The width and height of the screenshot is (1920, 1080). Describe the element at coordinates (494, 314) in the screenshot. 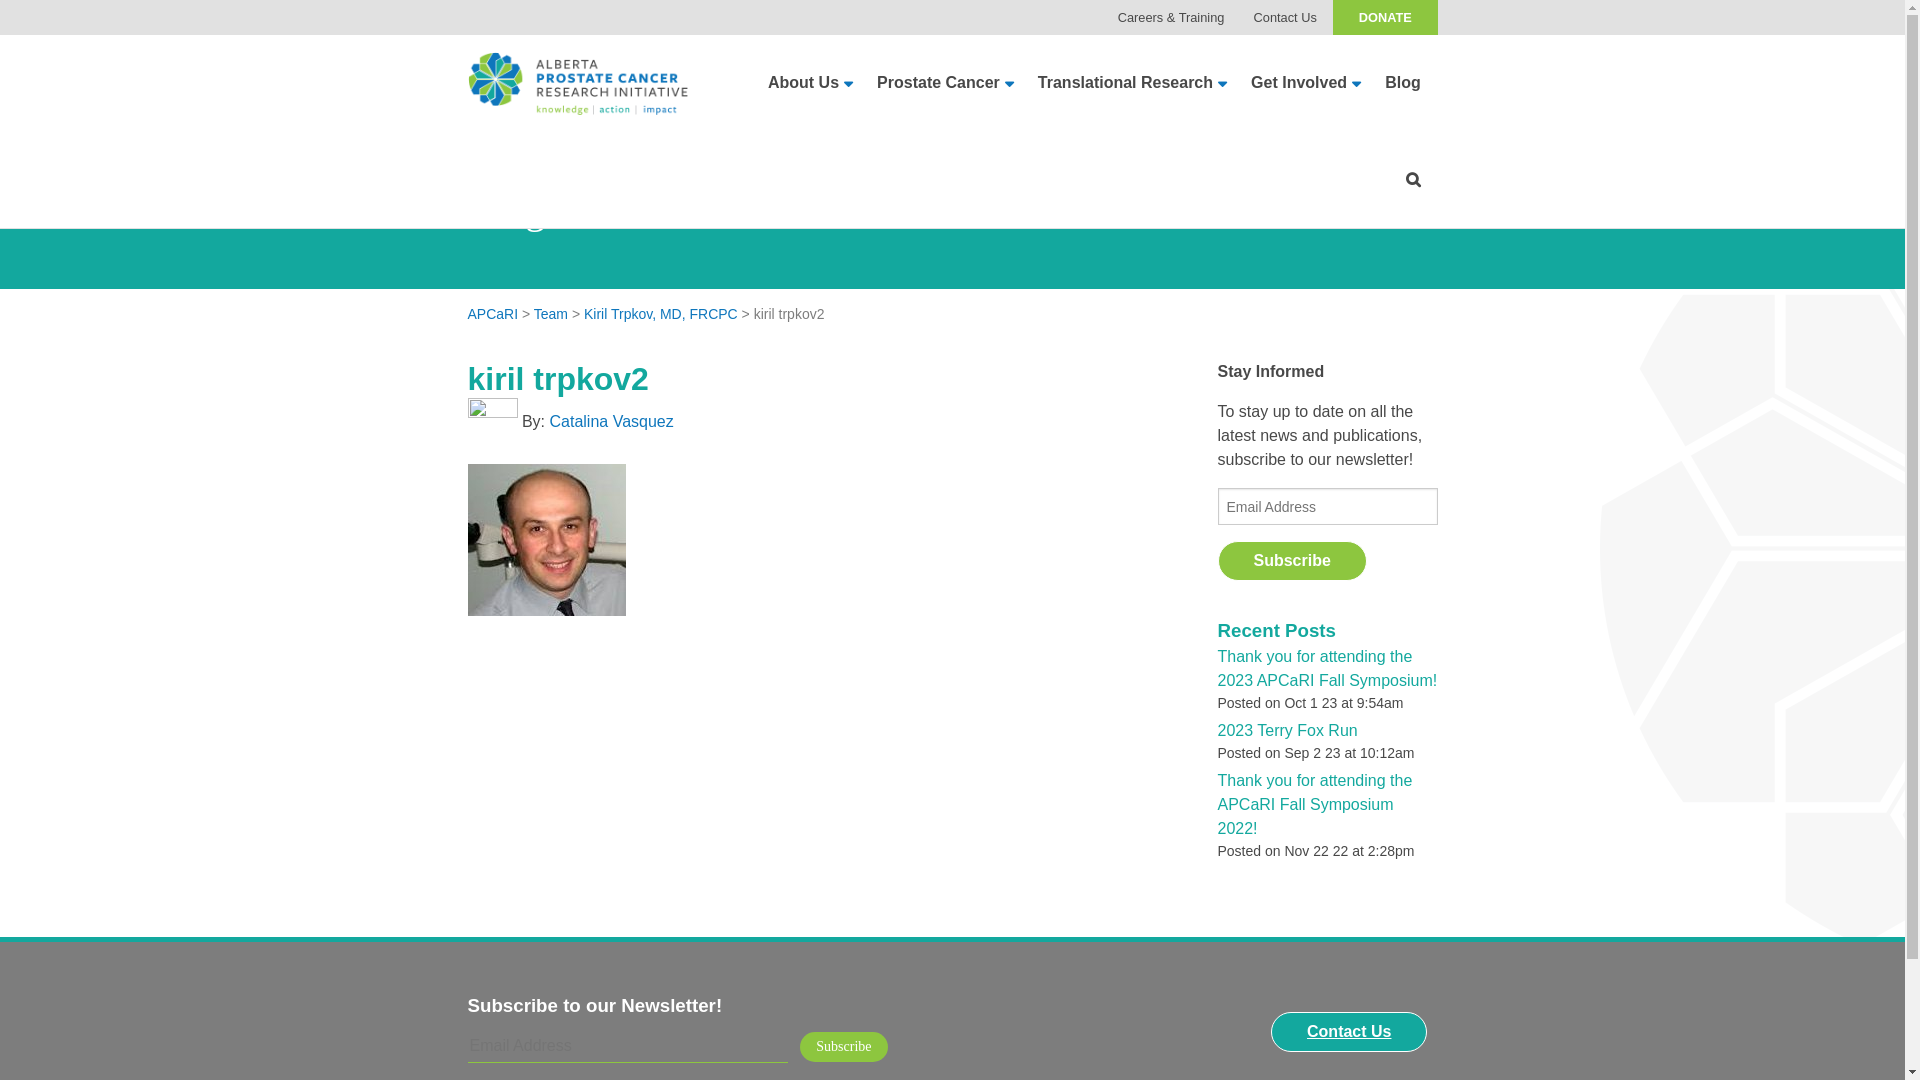

I see `APCaRI` at that location.